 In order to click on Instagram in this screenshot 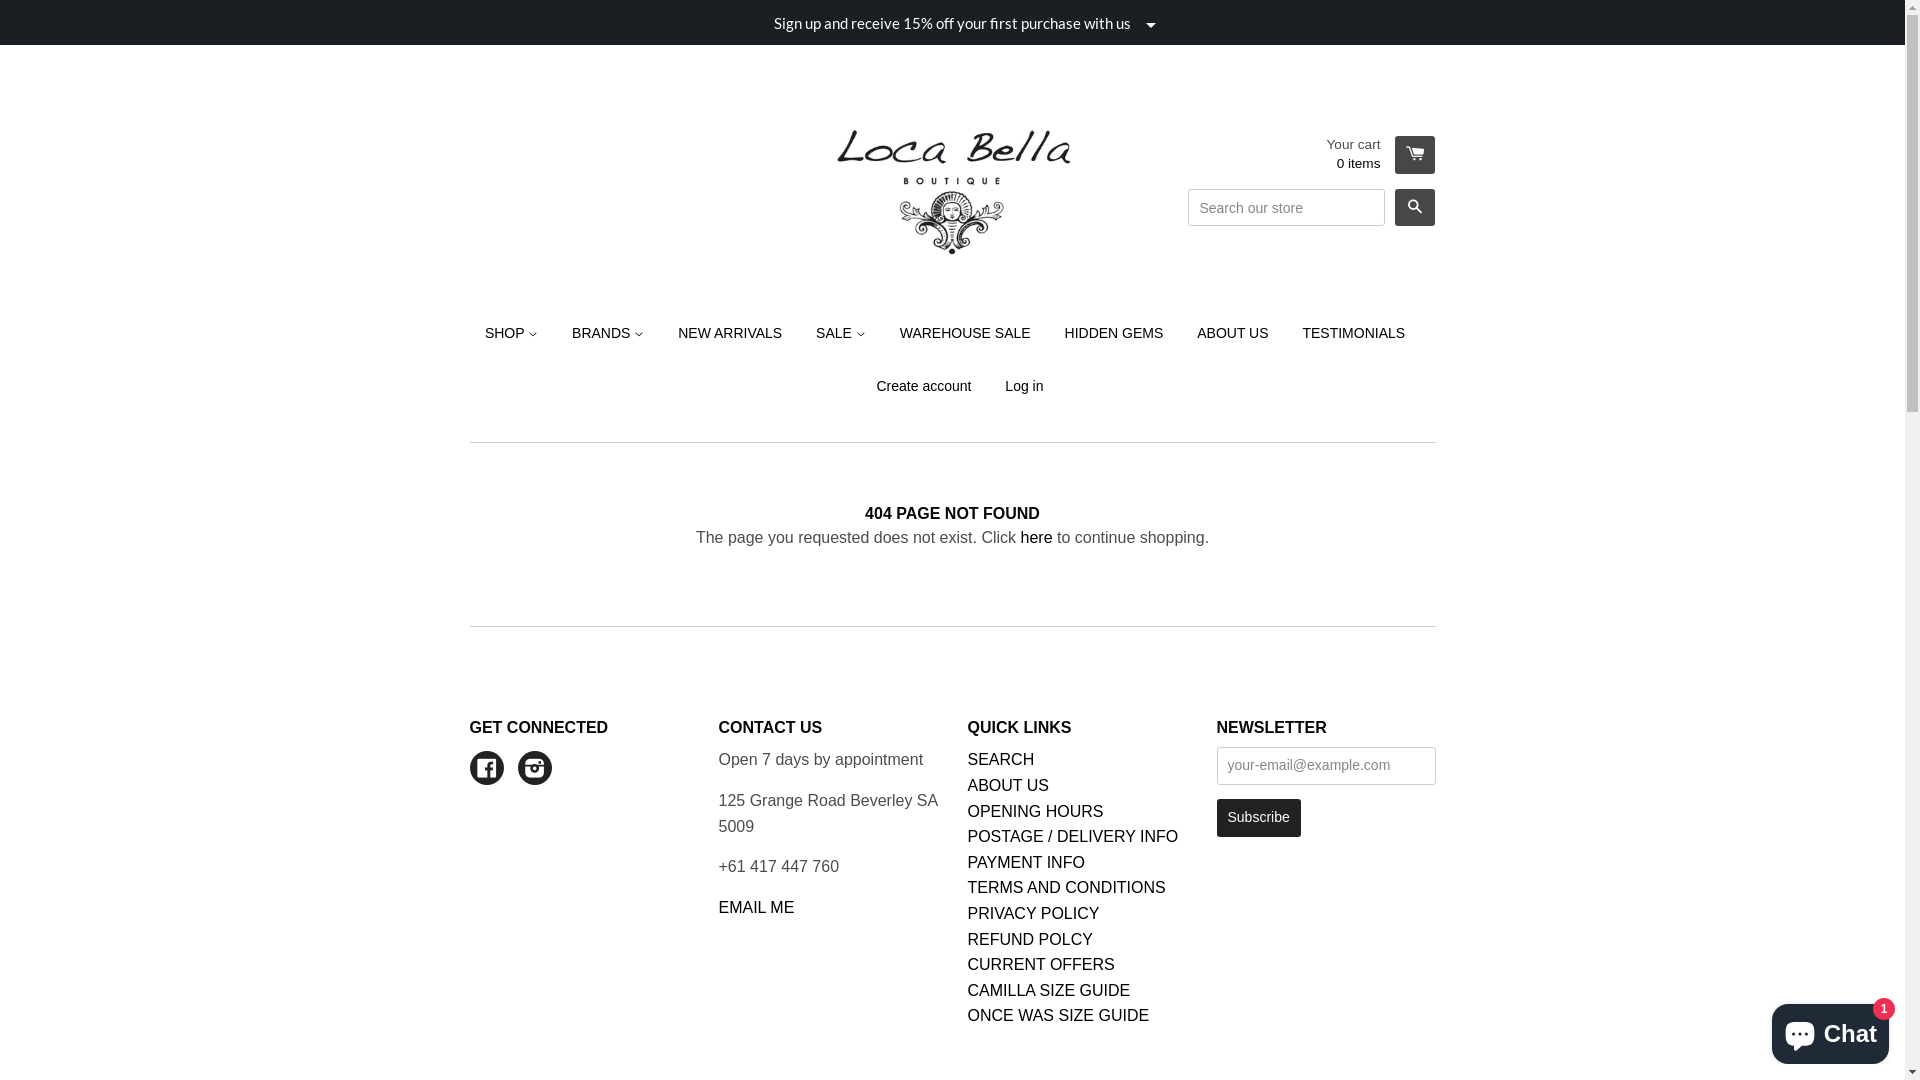, I will do `click(535, 770)`.